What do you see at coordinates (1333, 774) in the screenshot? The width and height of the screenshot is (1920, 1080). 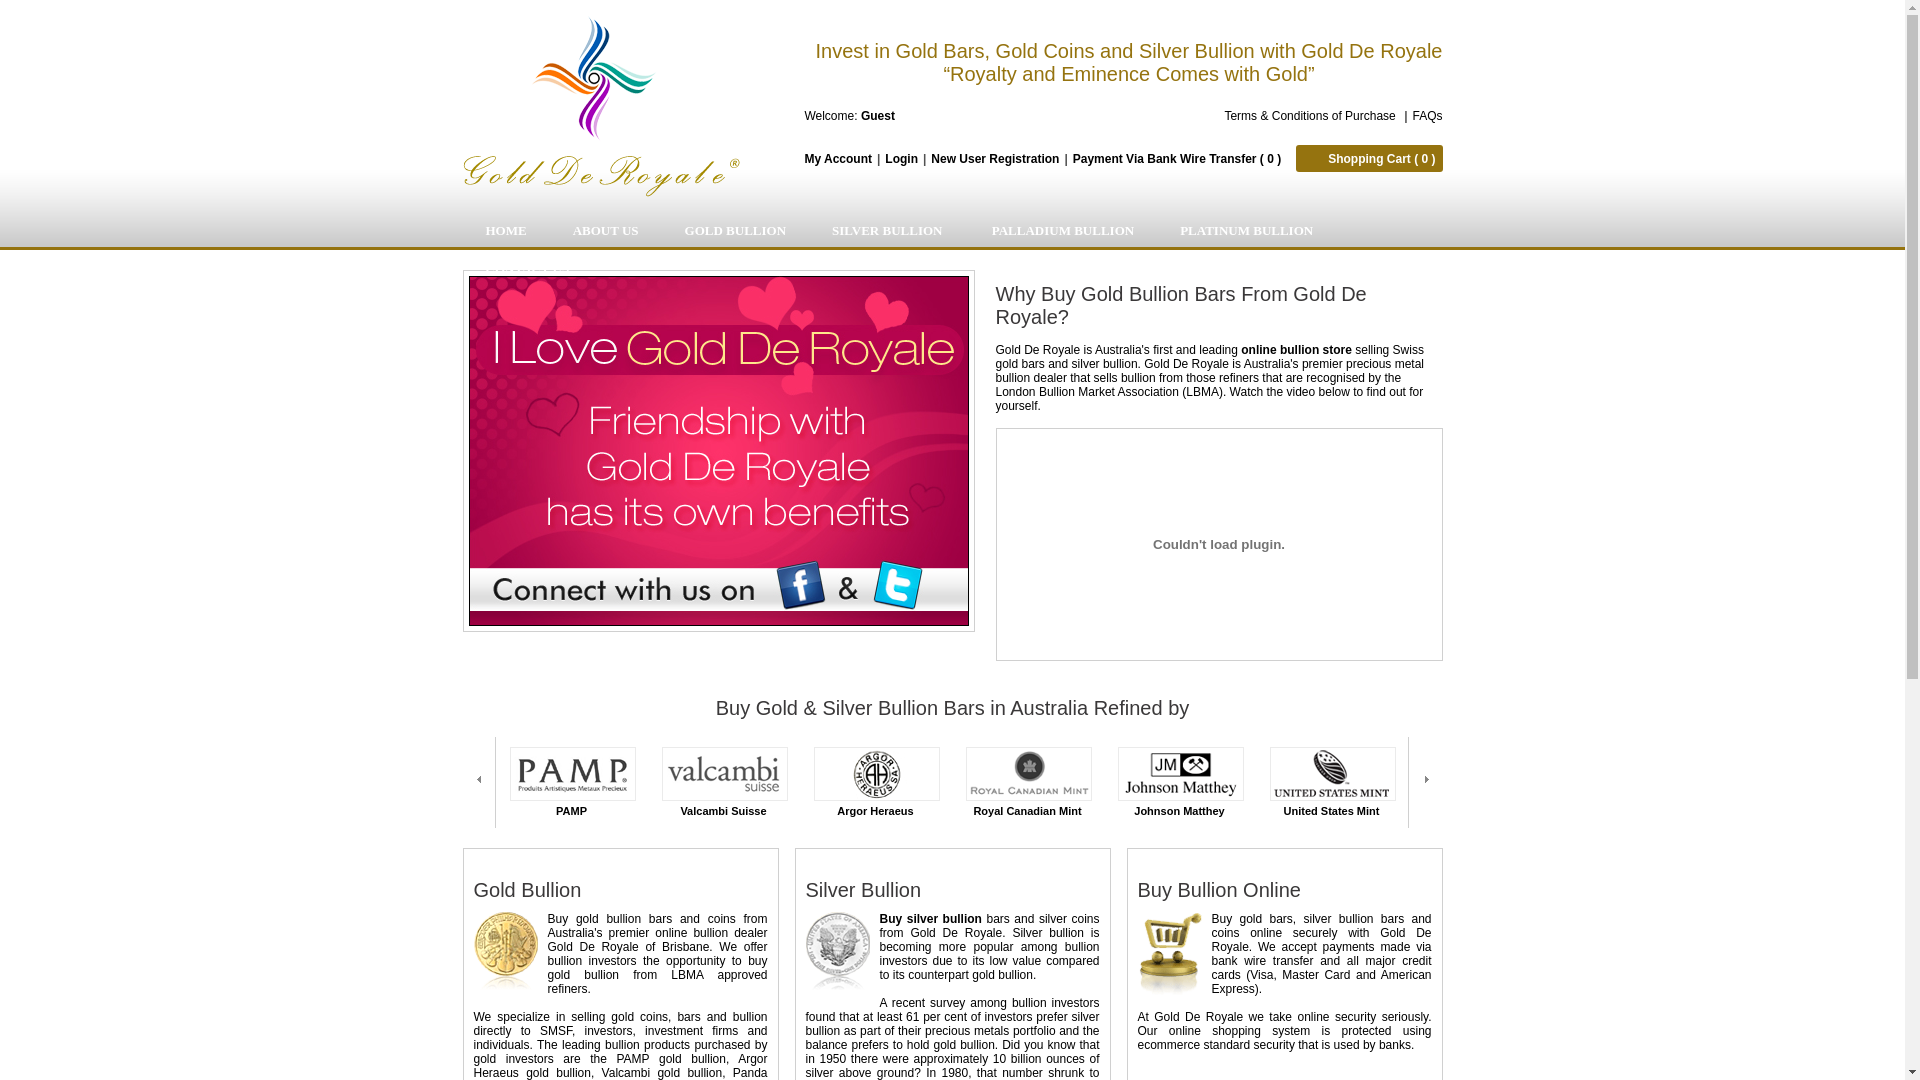 I see `United States Mint` at bounding box center [1333, 774].